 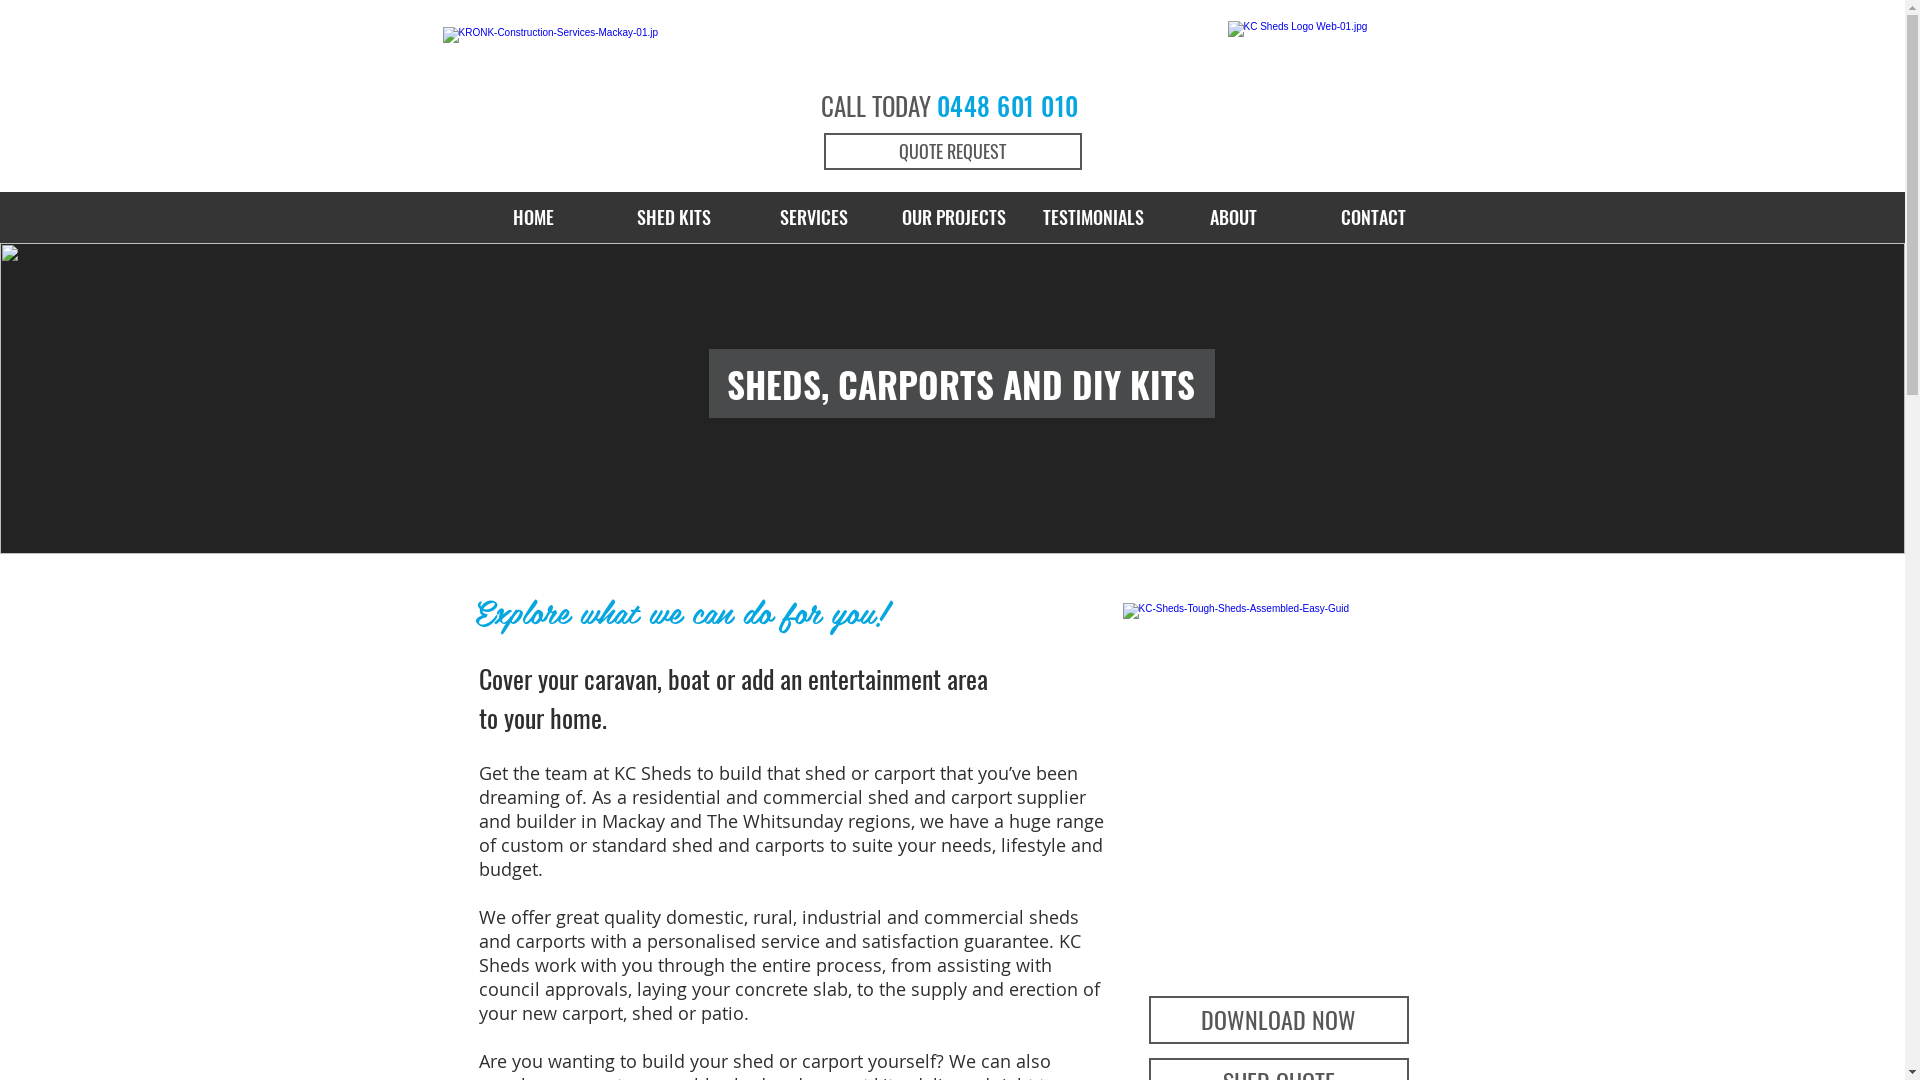 I want to click on CONTACT, so click(x=1374, y=218).